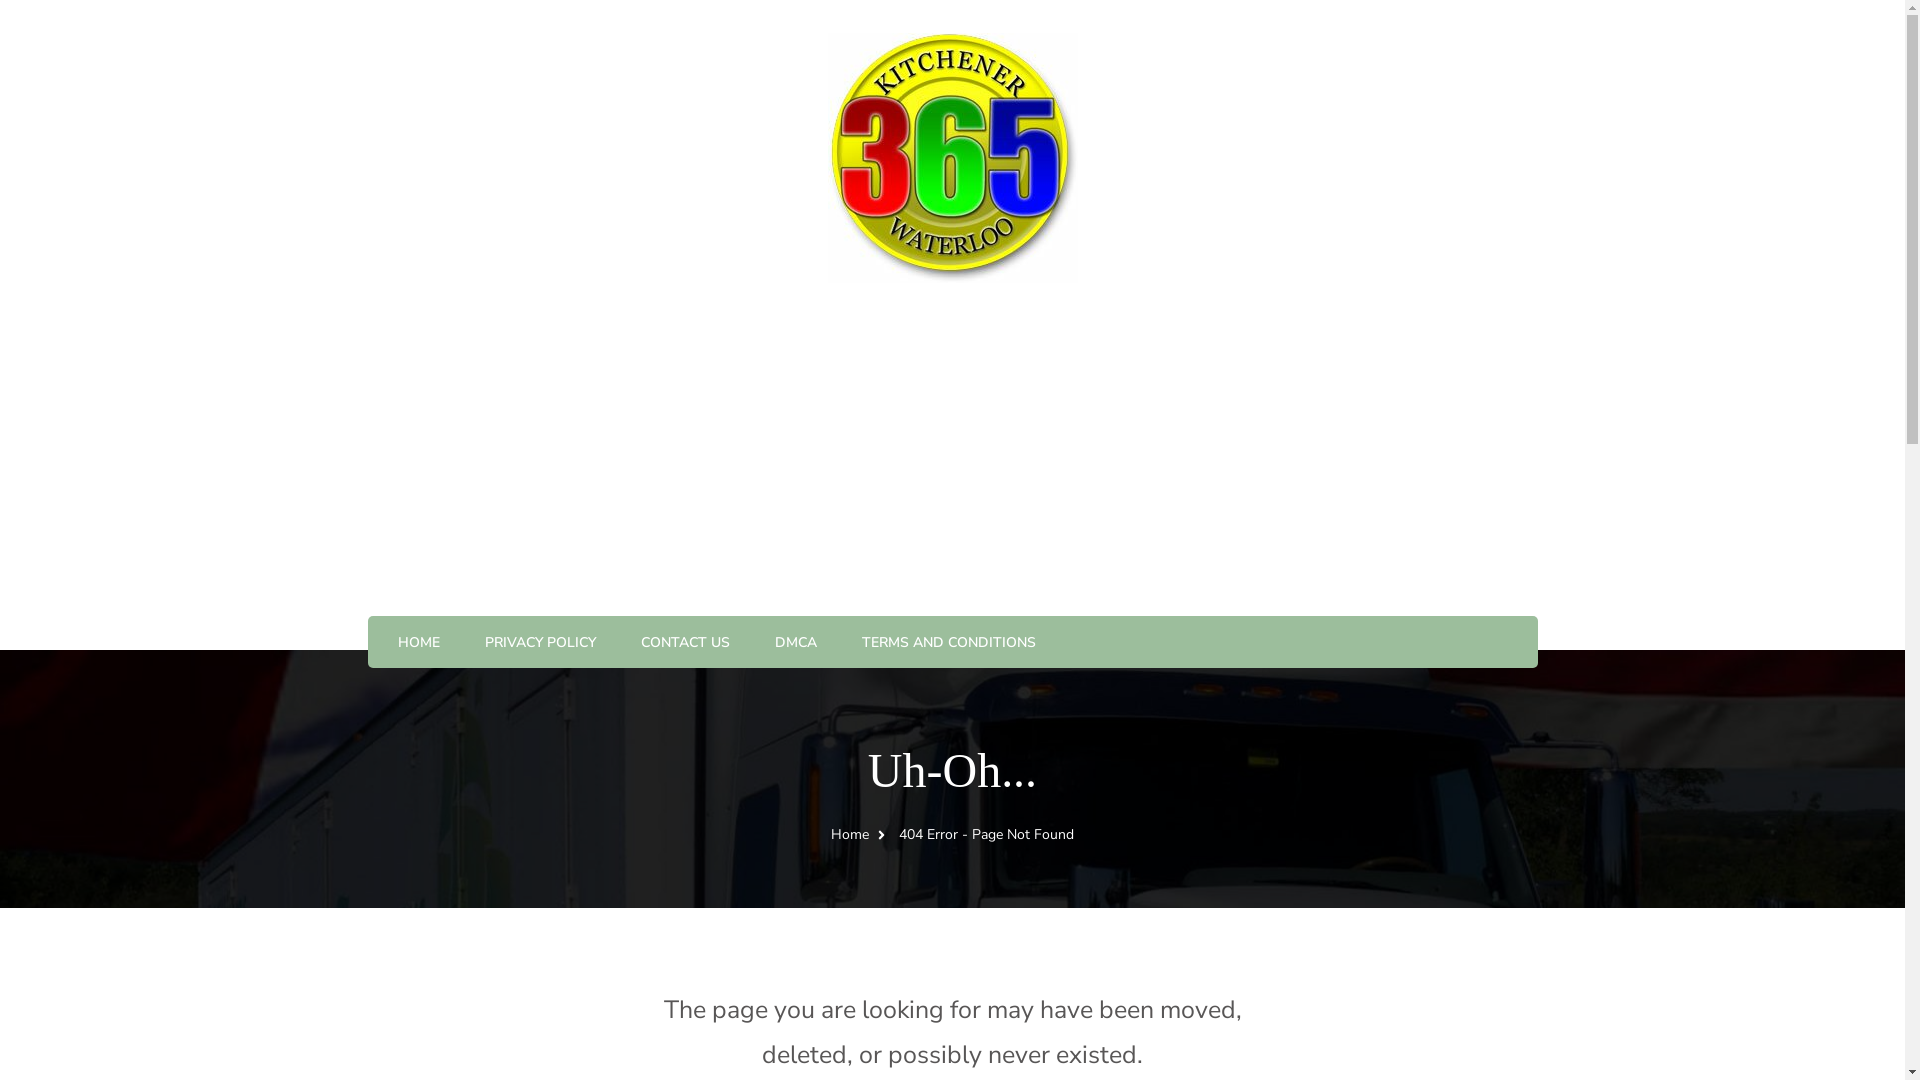 The width and height of the screenshot is (1920, 1080). I want to click on DMCA, so click(795, 644).